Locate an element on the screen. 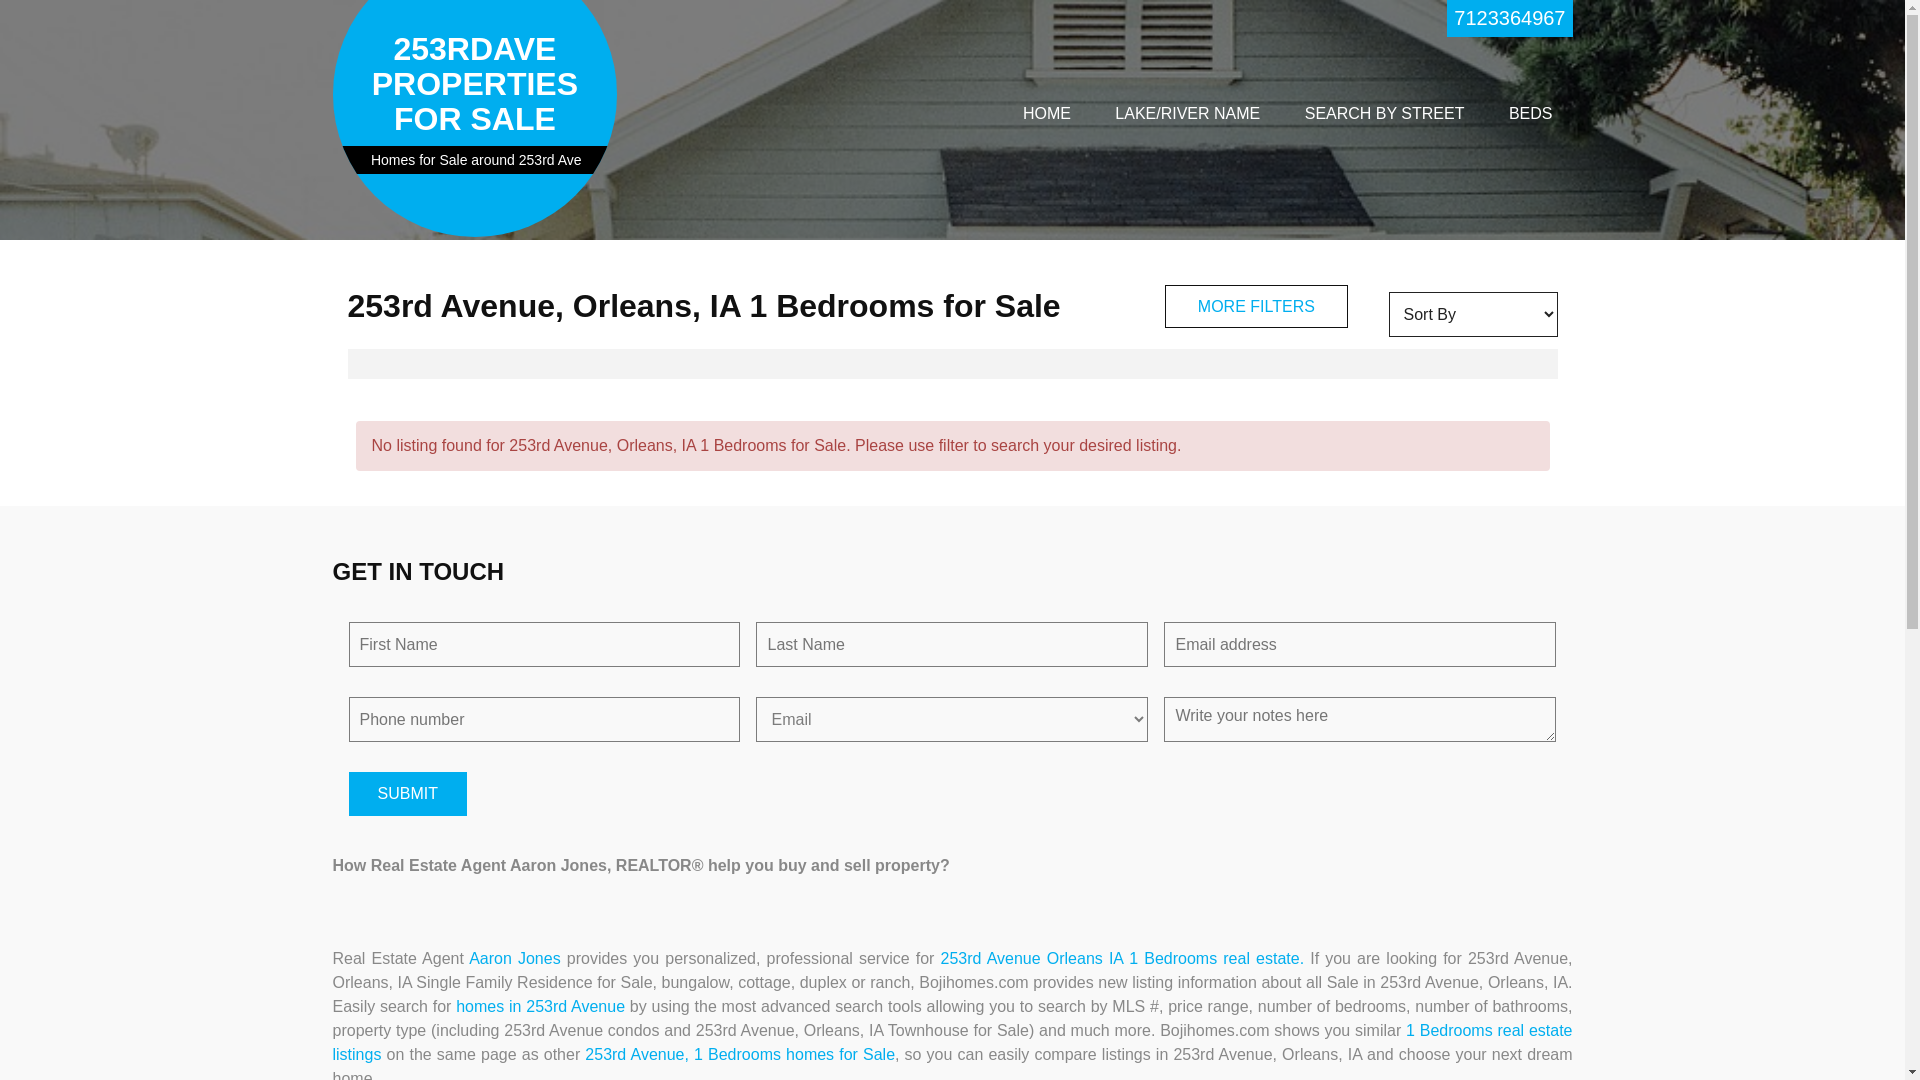 Image resolution: width=1920 pixels, height=1080 pixels. homes in 253rd Avenue is located at coordinates (540, 1006).